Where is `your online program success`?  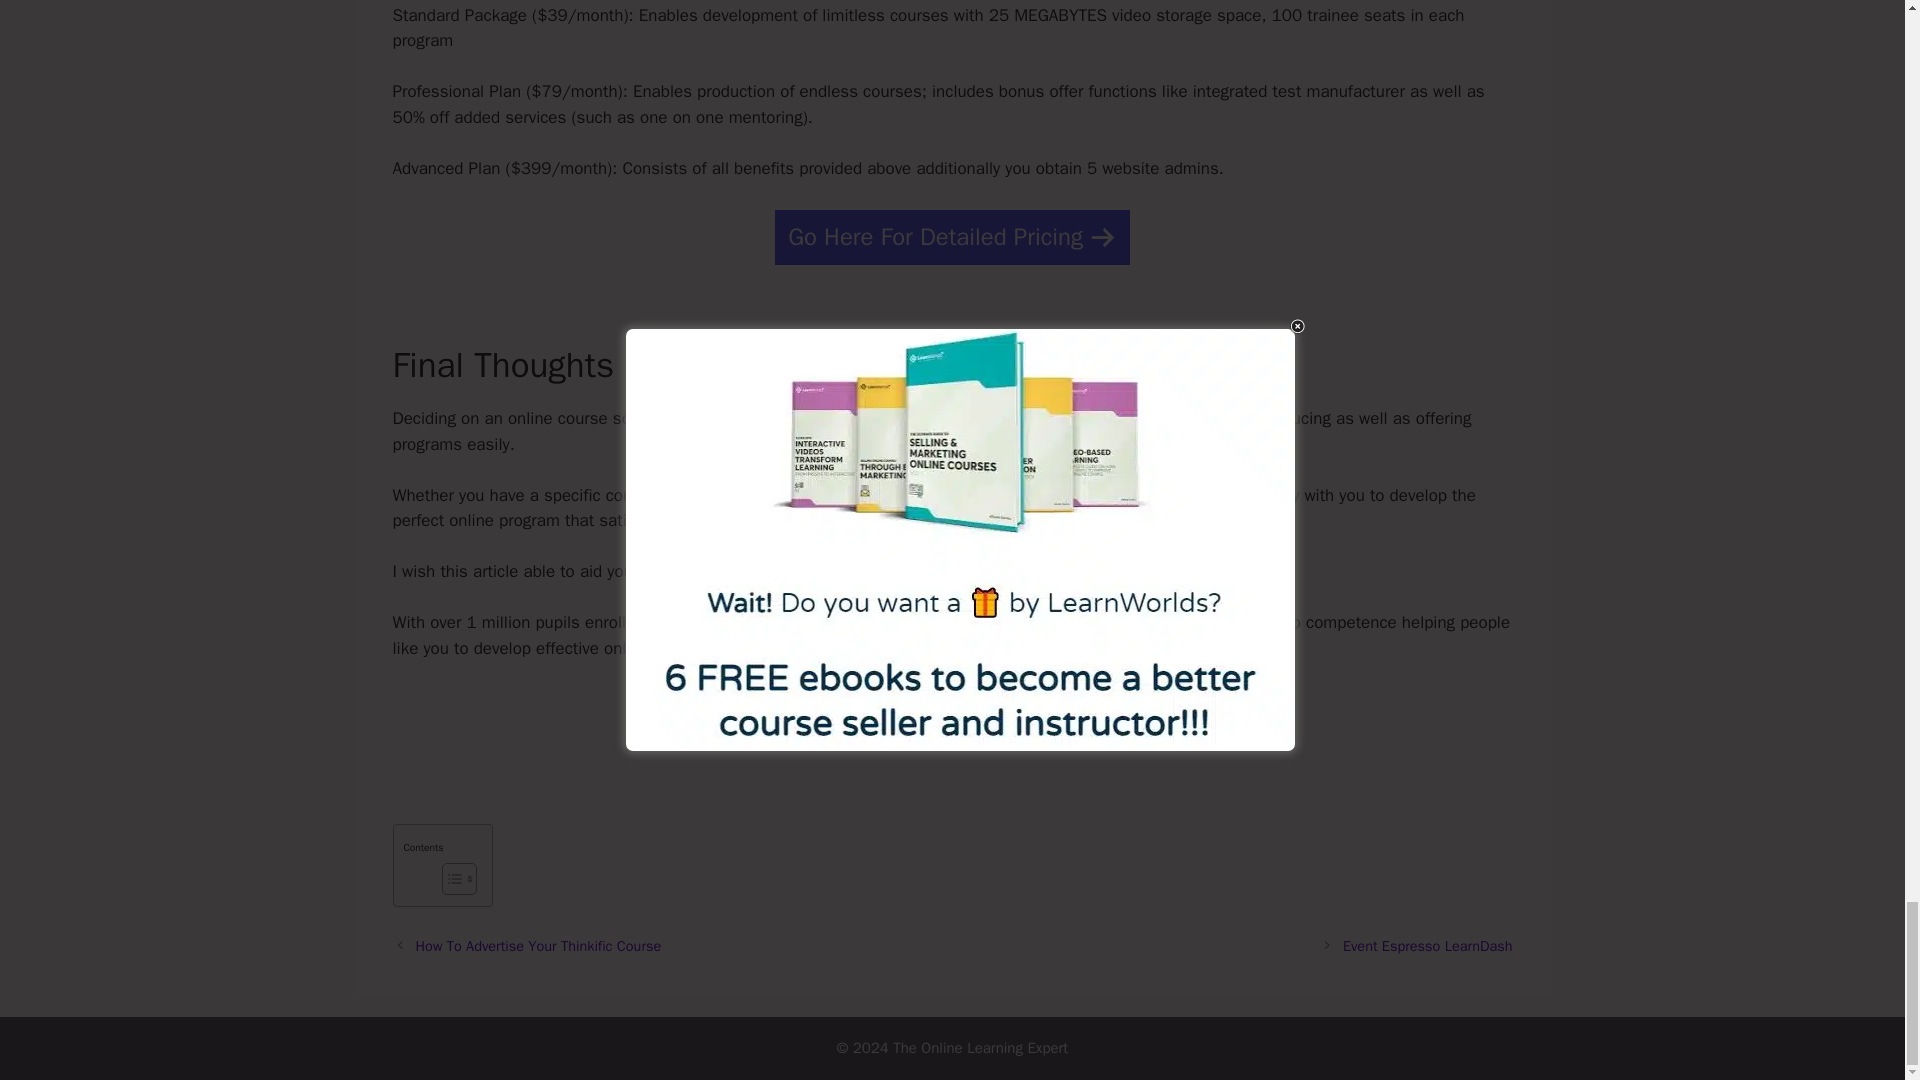 your online program success is located at coordinates (884, 418).